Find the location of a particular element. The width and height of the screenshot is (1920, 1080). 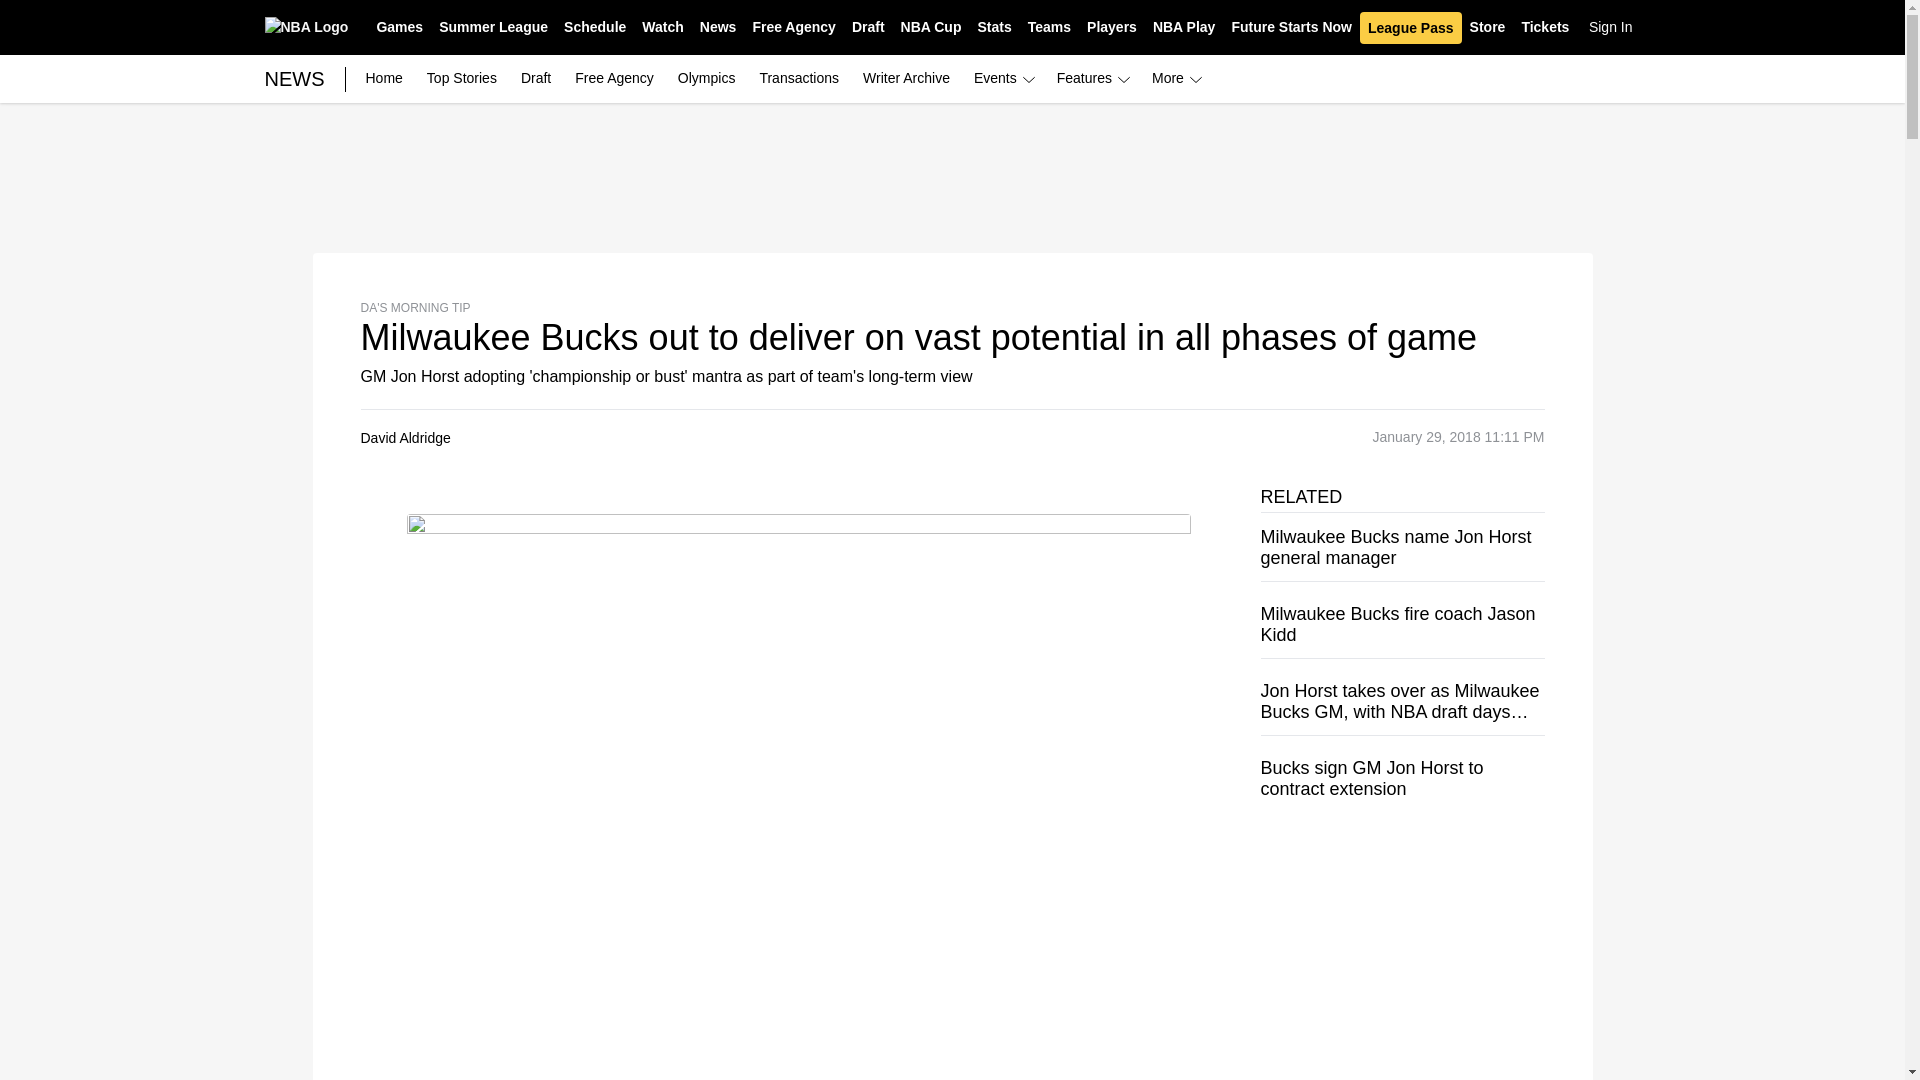

NBA is located at coordinates (306, 27).